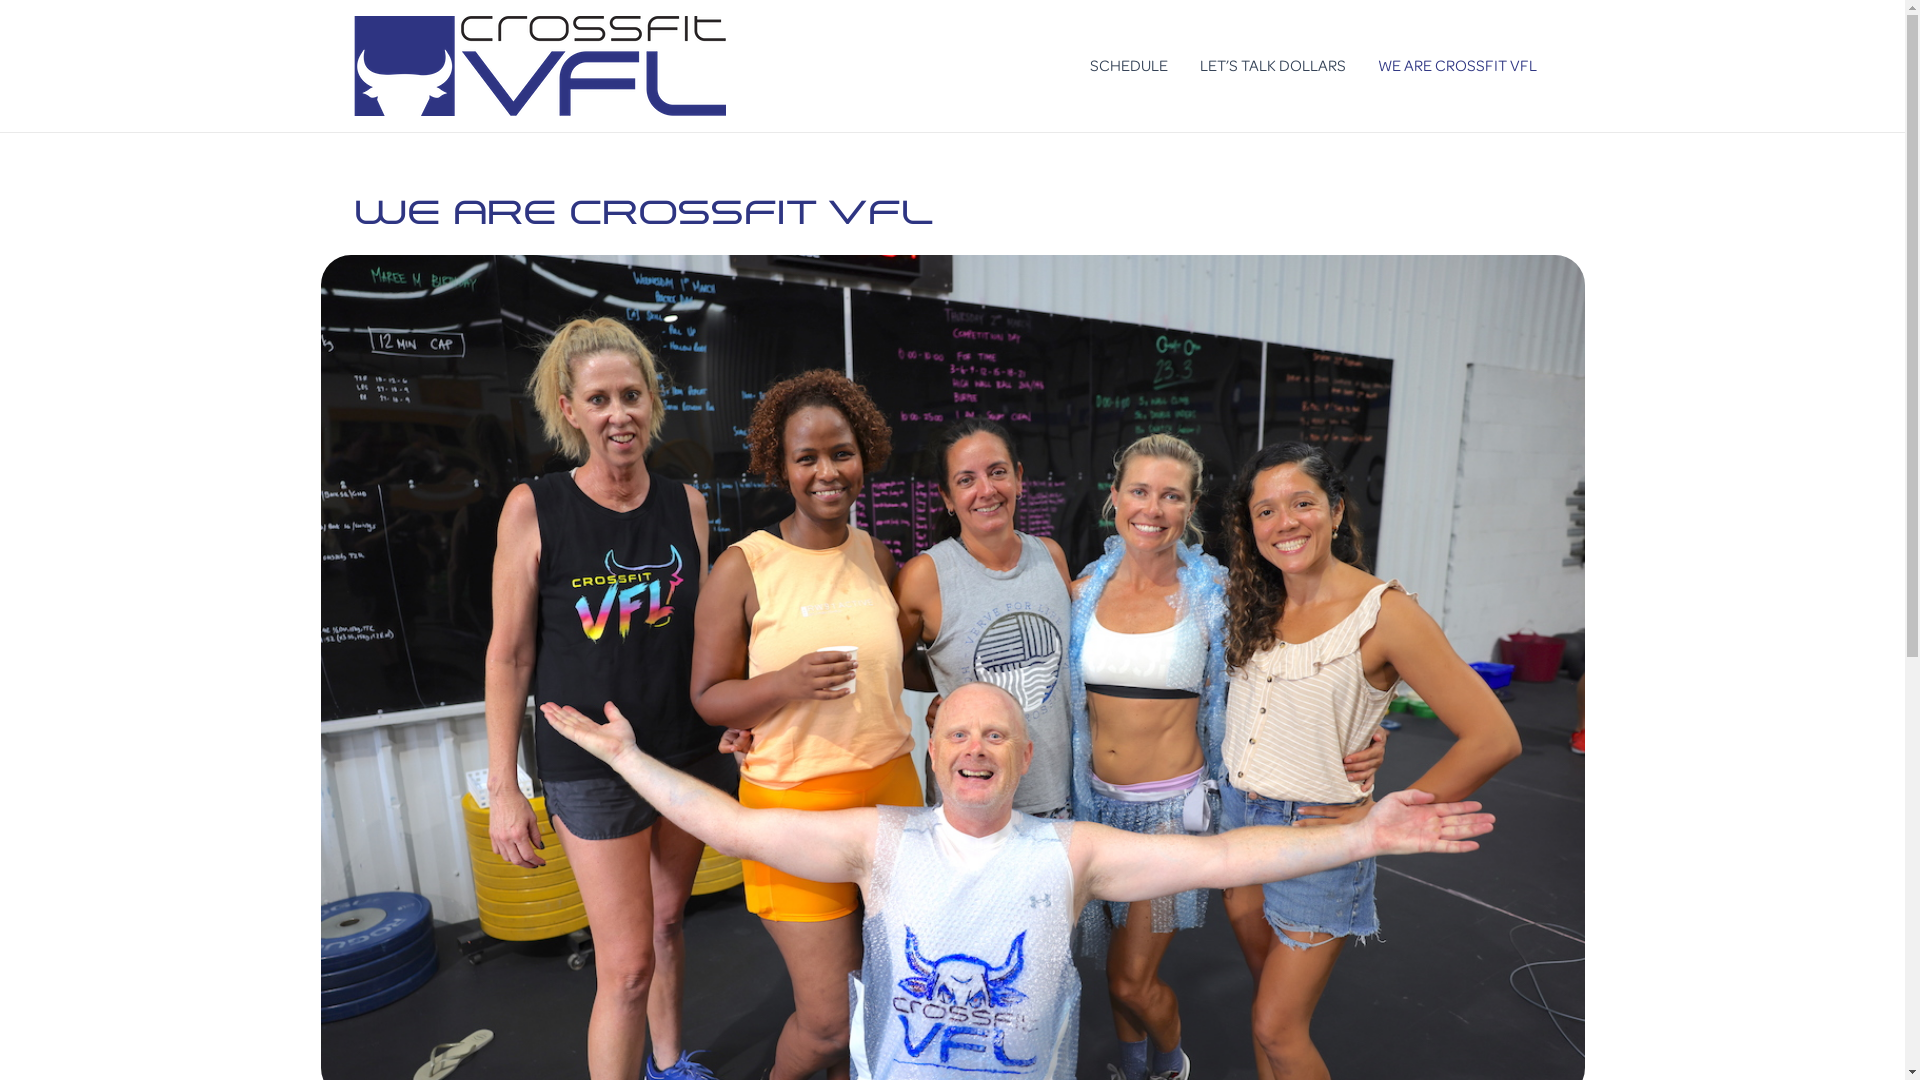  I want to click on SCHEDULE, so click(1129, 66).